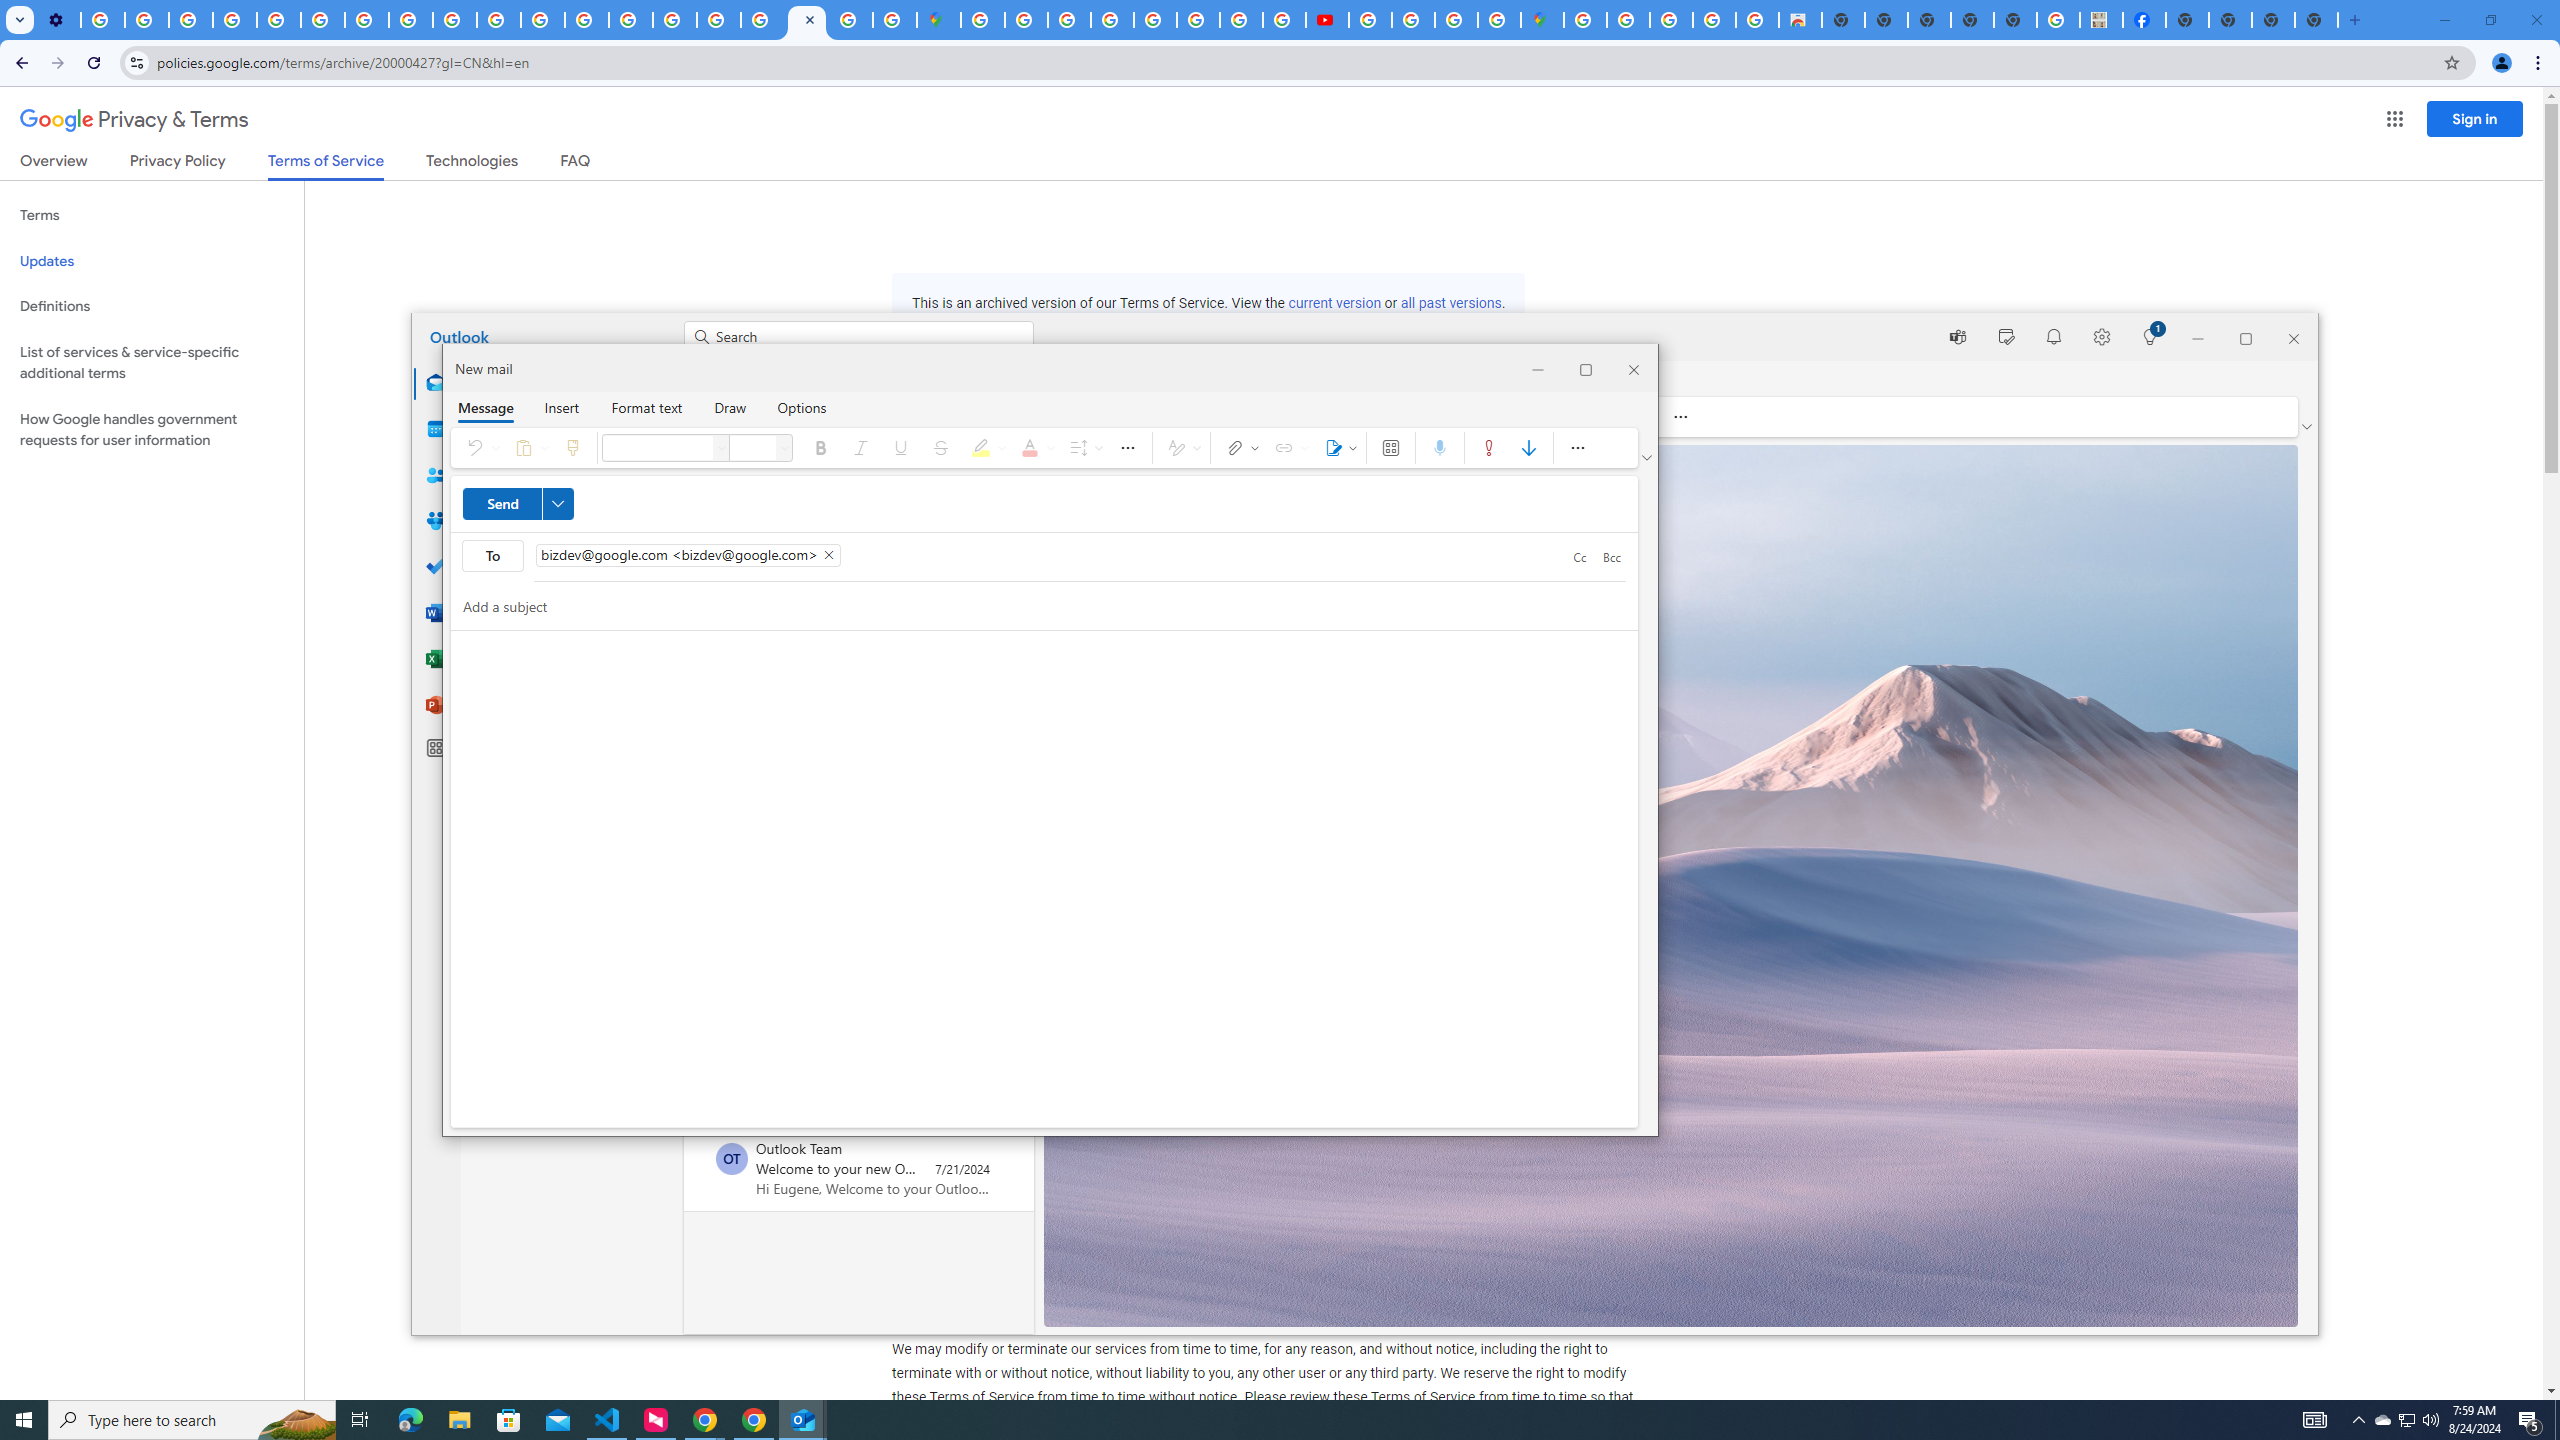  Describe the element at coordinates (2530, 1420) in the screenshot. I see `Action Center, 5 new notifications` at that location.